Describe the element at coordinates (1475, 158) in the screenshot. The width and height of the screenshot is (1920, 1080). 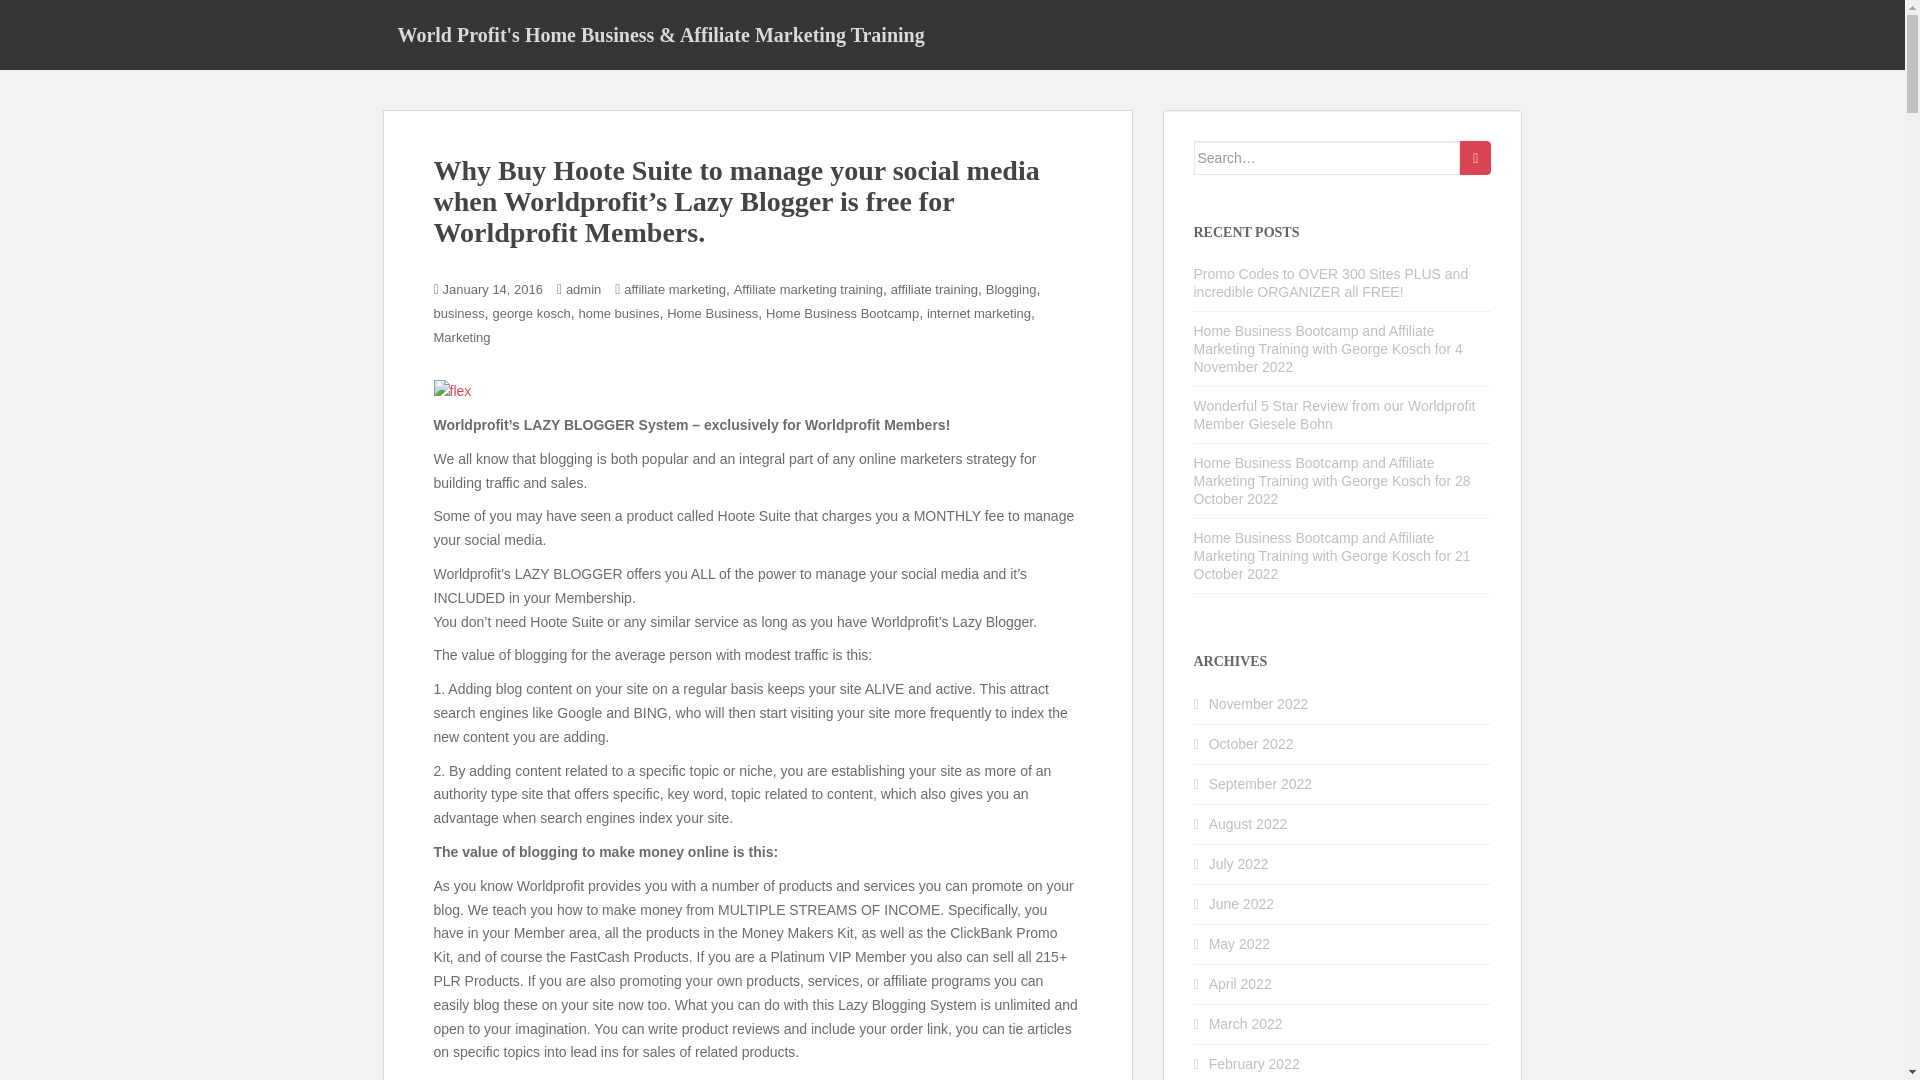
I see `Search` at that location.